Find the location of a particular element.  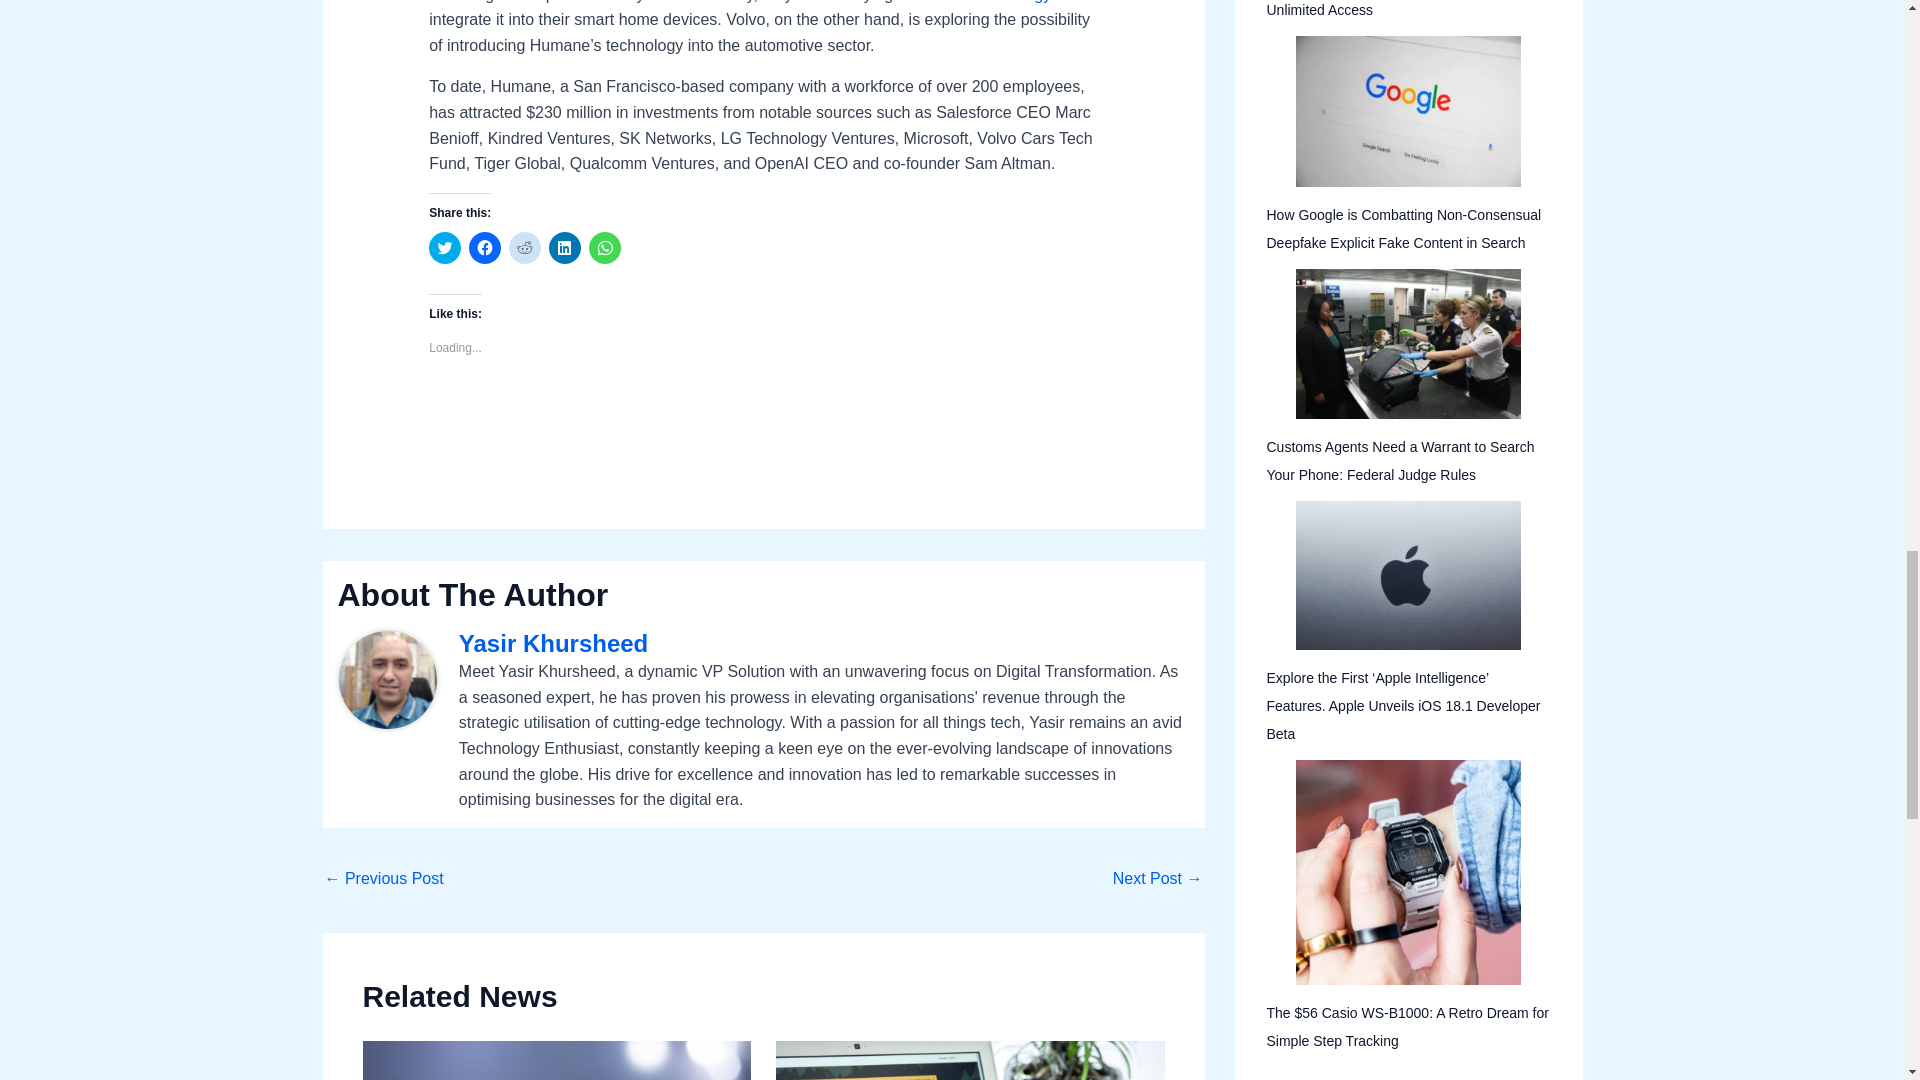

Click to share on Twitter is located at coordinates (444, 248).